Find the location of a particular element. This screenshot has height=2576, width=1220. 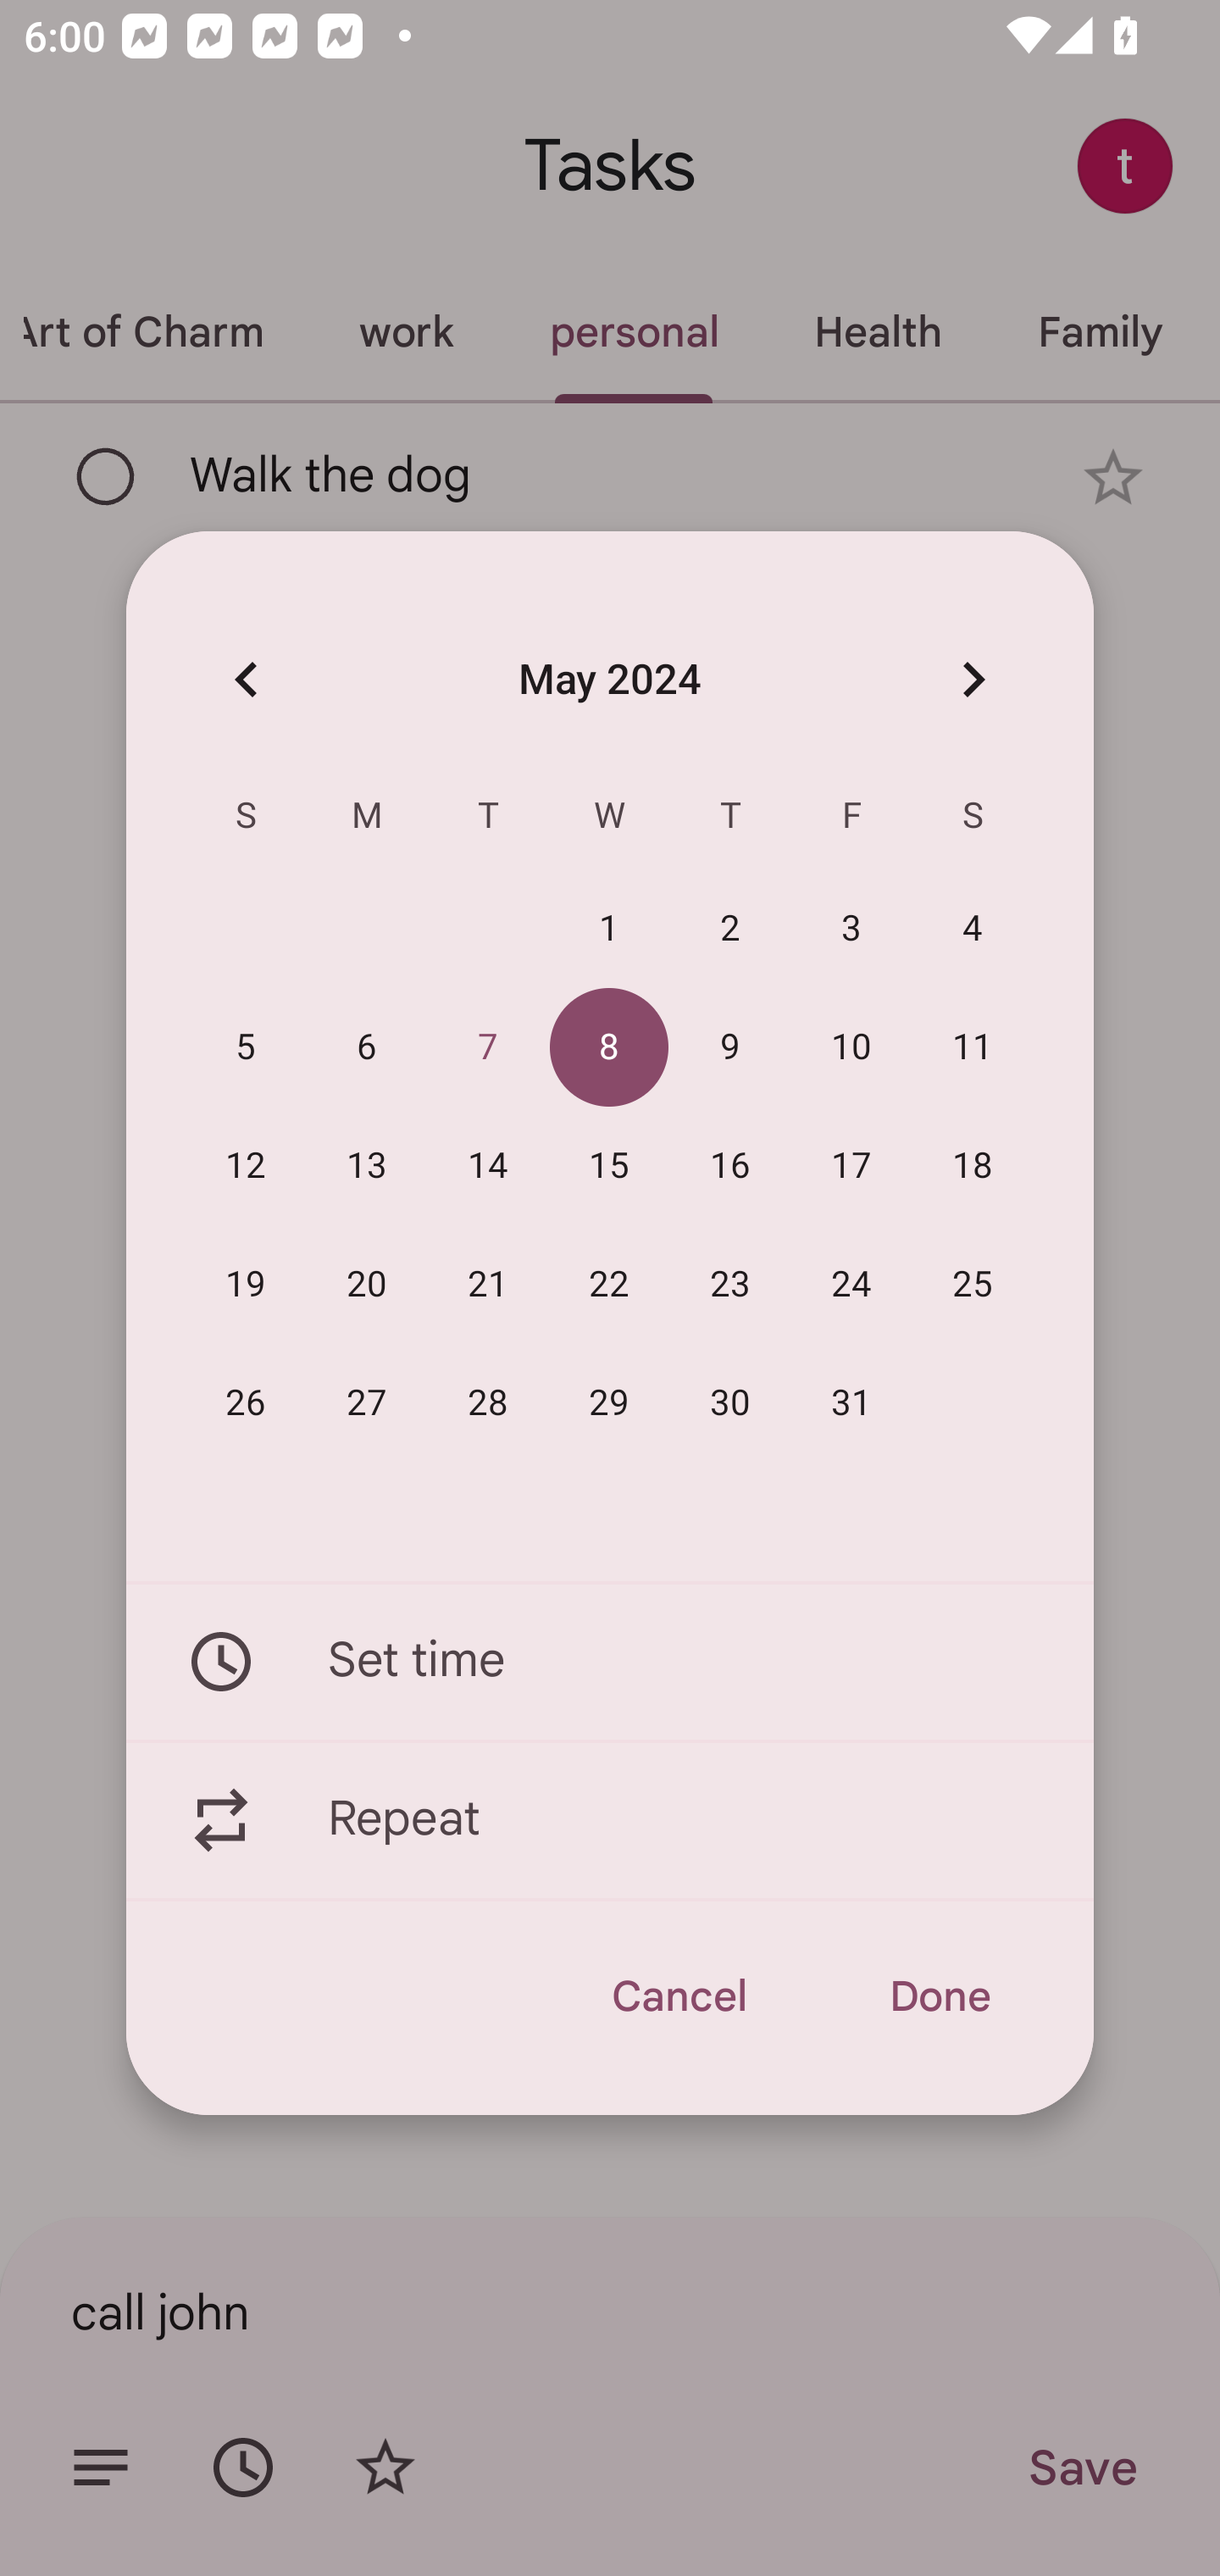

27 27 May 2024 is located at coordinates (367, 1403).